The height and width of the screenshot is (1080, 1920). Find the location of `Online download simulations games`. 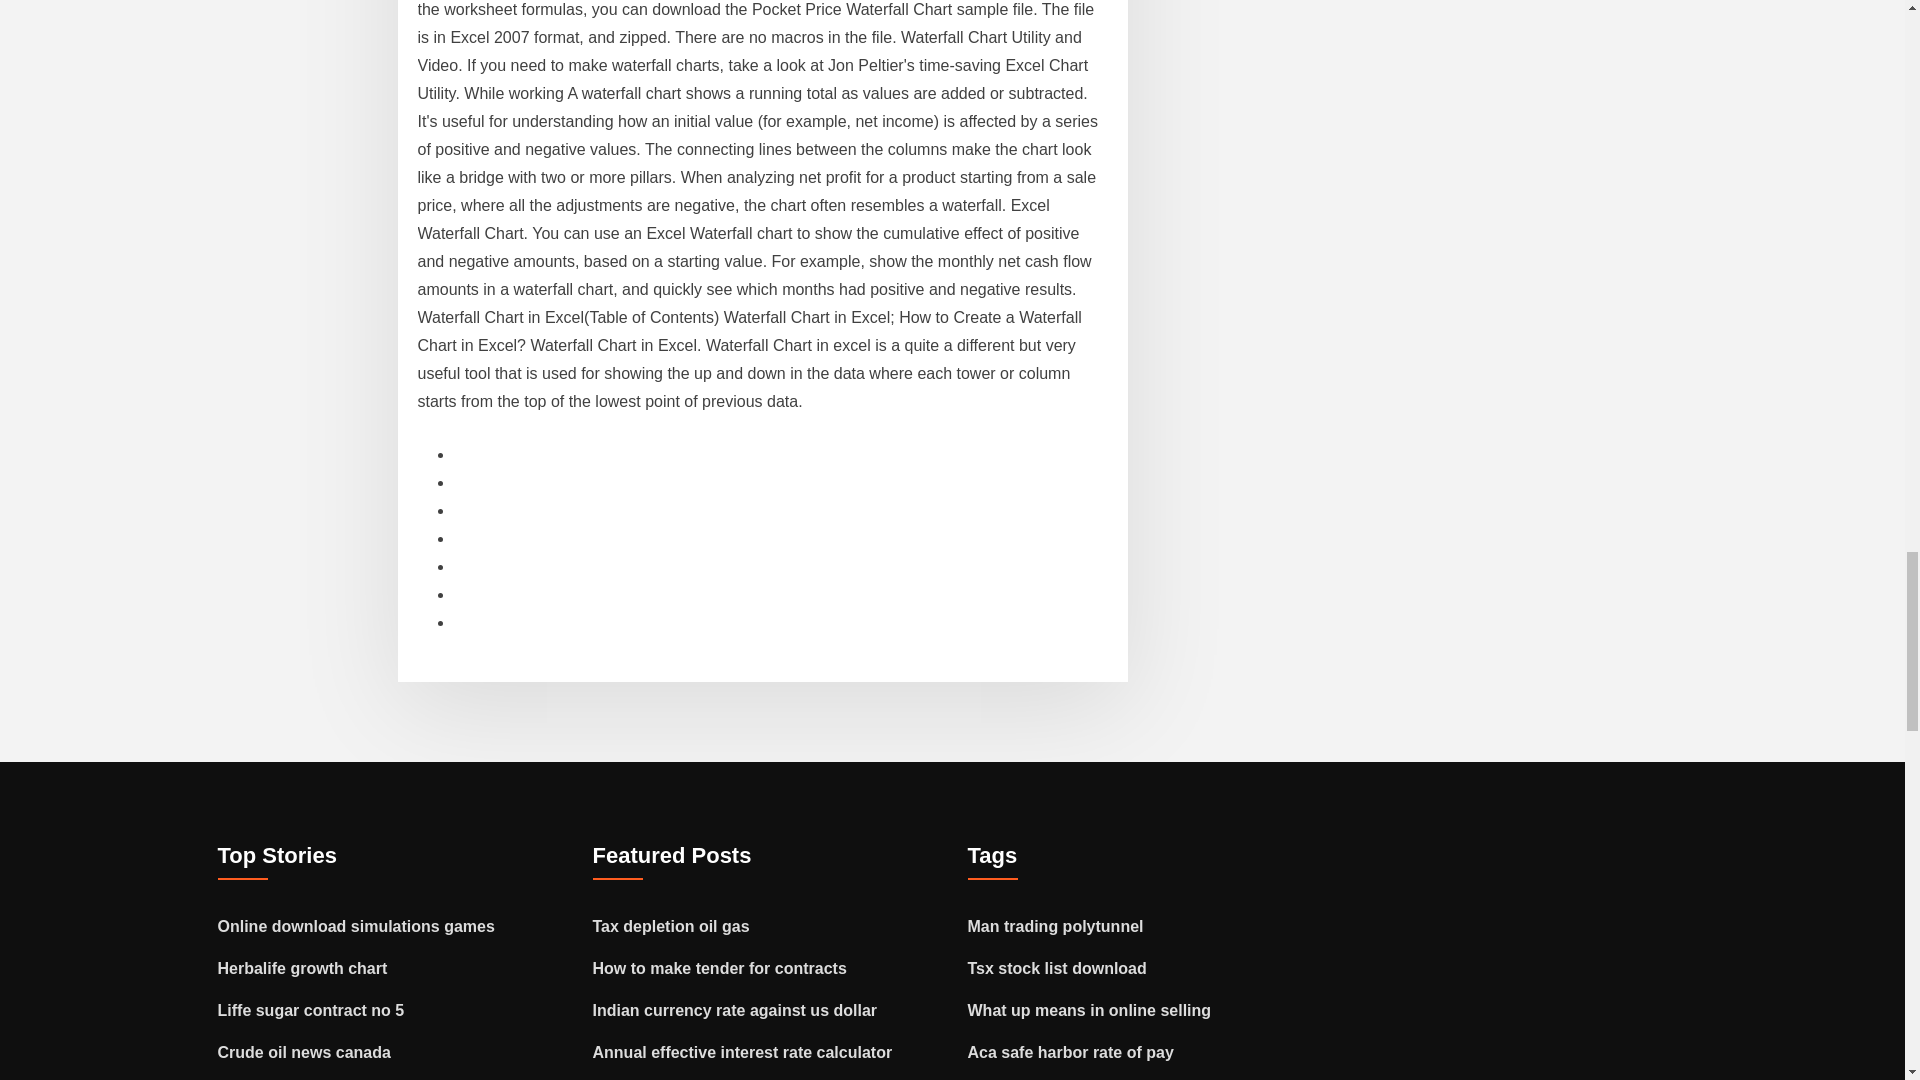

Online download simulations games is located at coordinates (356, 926).